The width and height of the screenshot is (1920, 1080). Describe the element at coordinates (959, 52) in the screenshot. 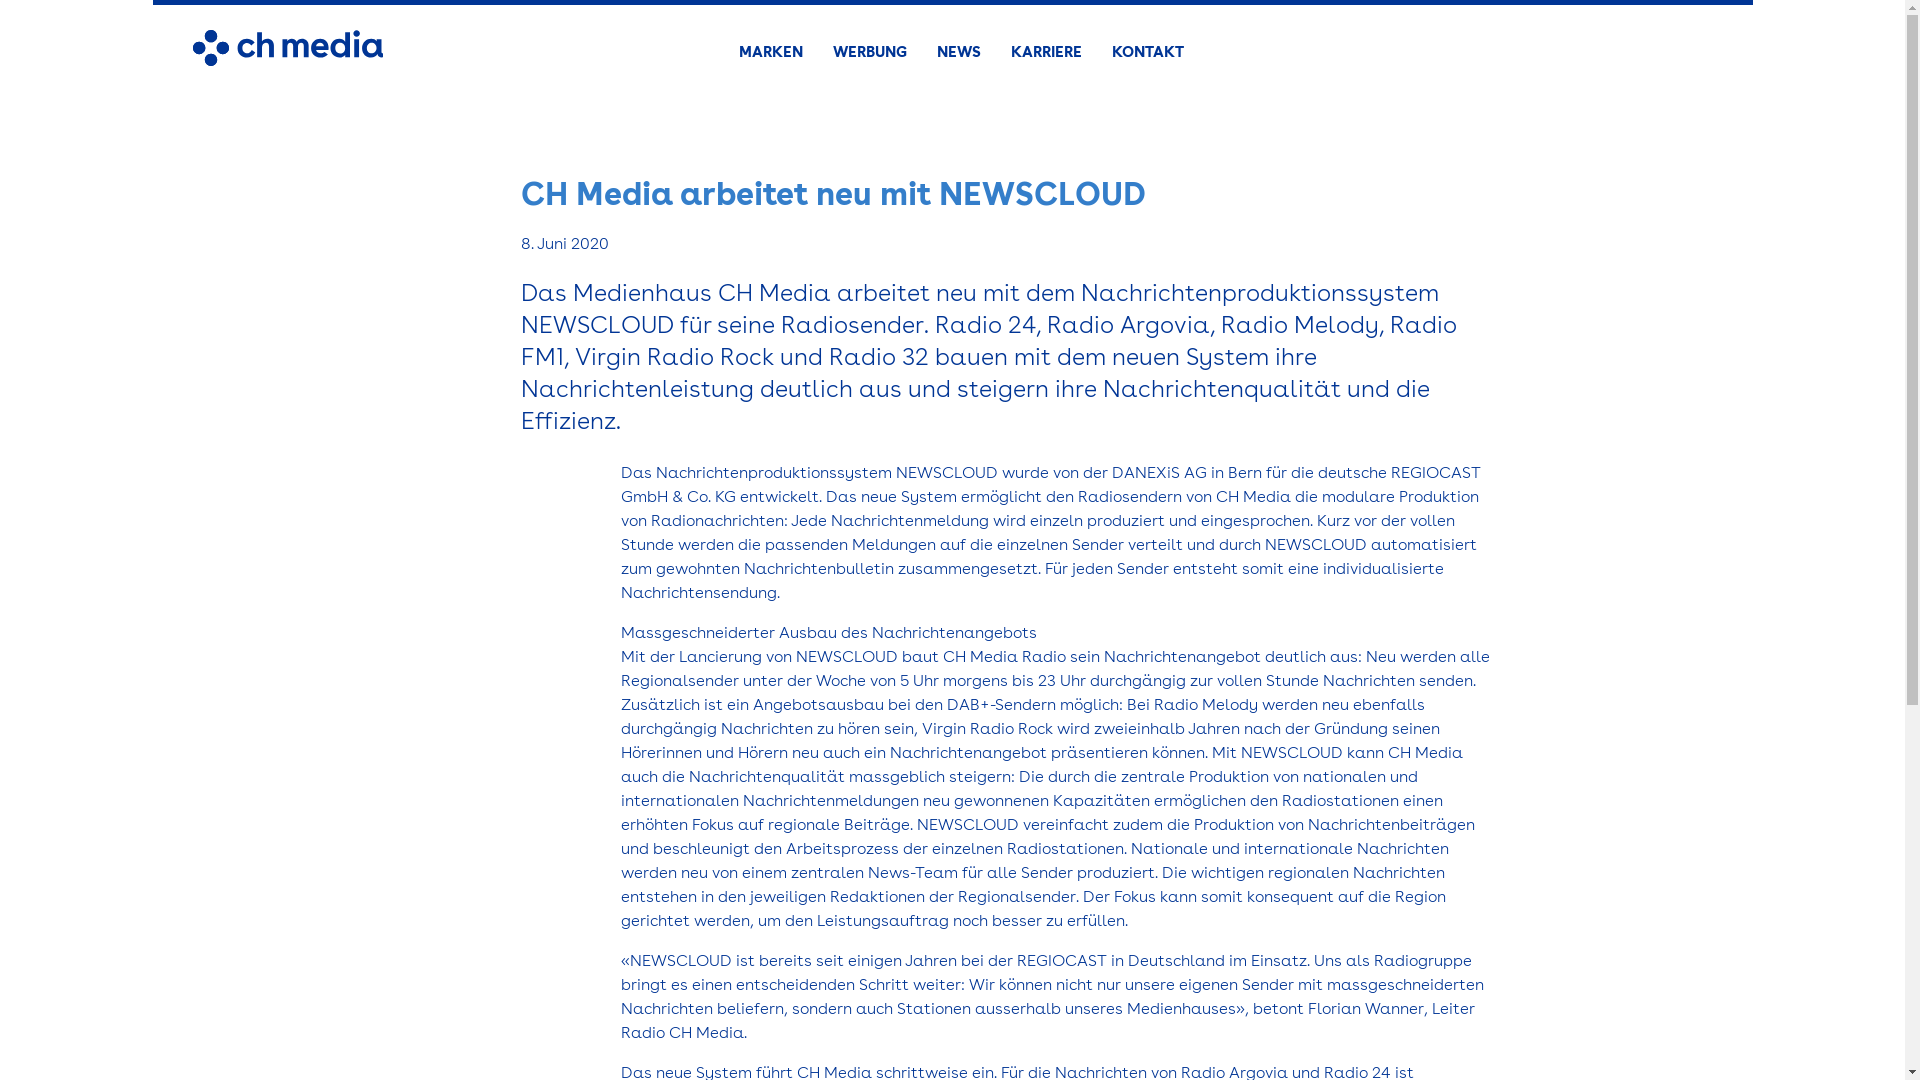

I see `NEWS` at that location.